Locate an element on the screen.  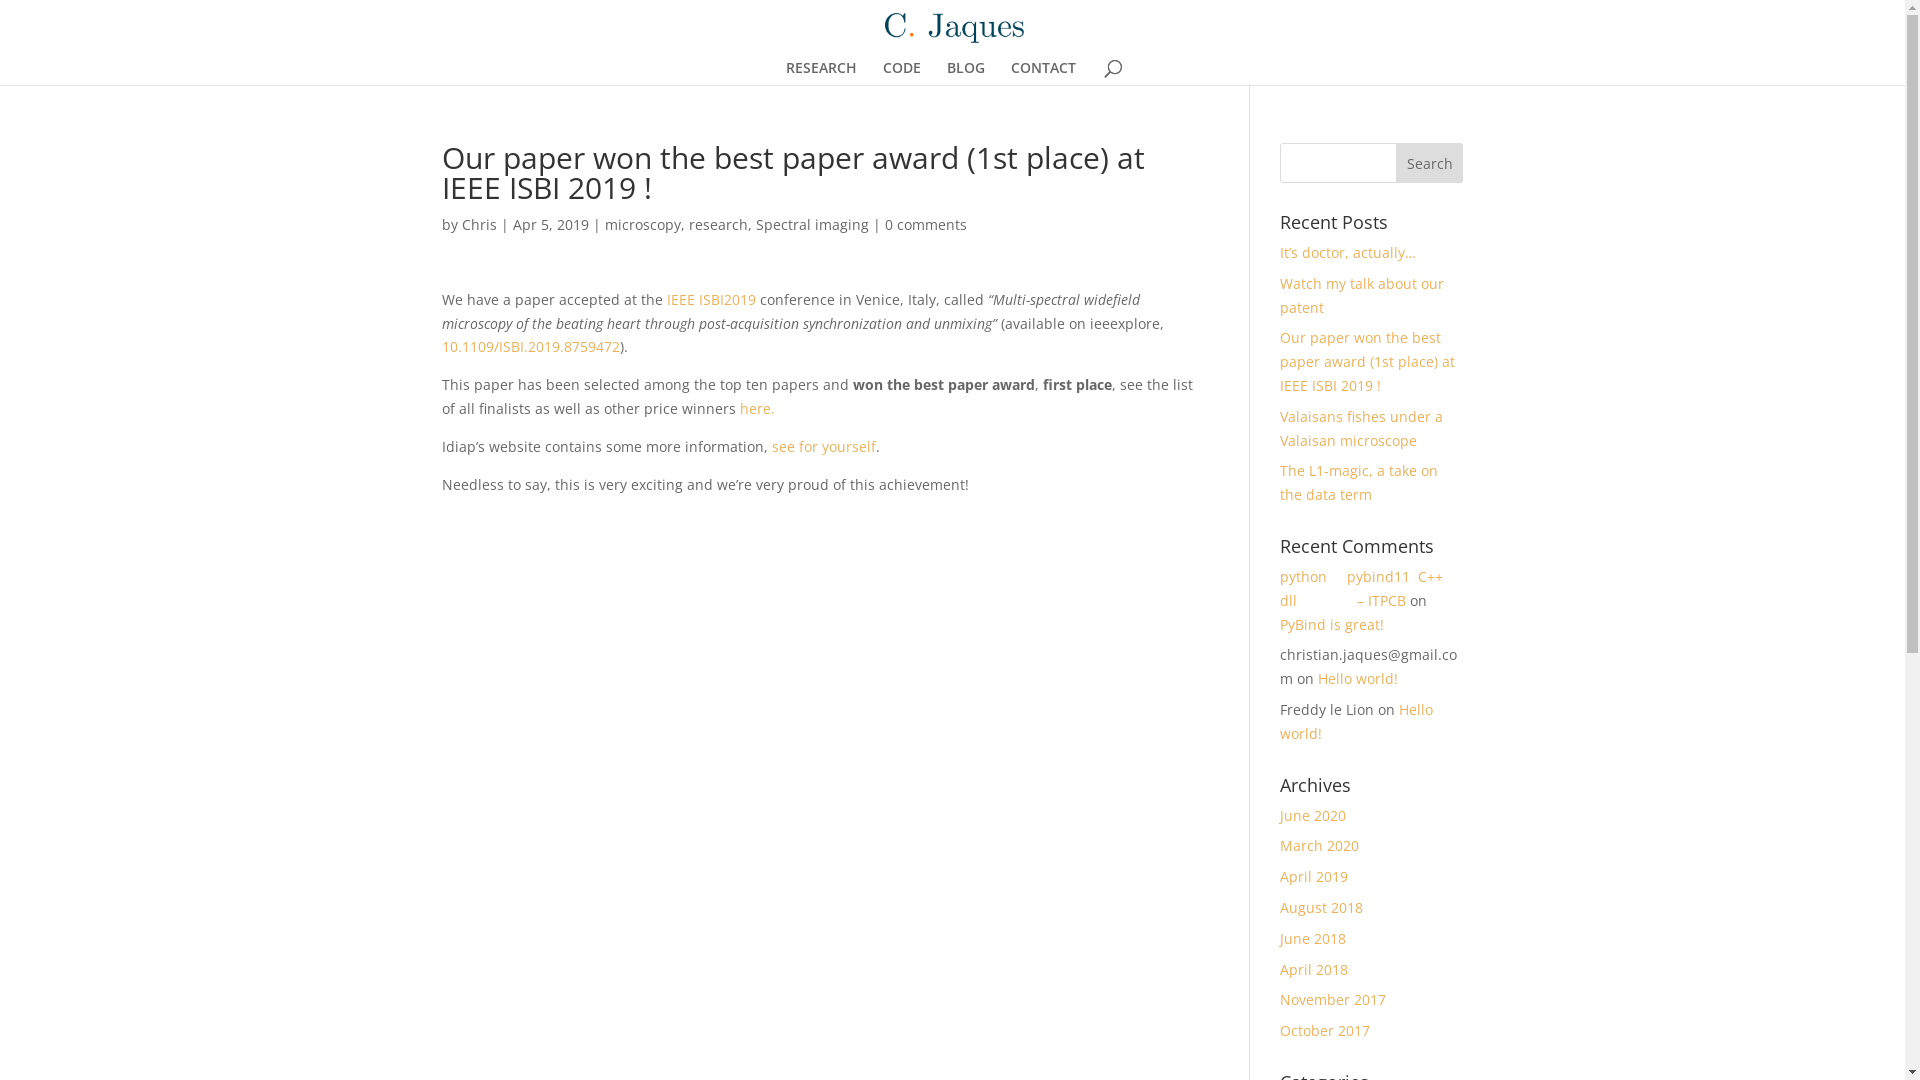
microscopy is located at coordinates (642, 224).